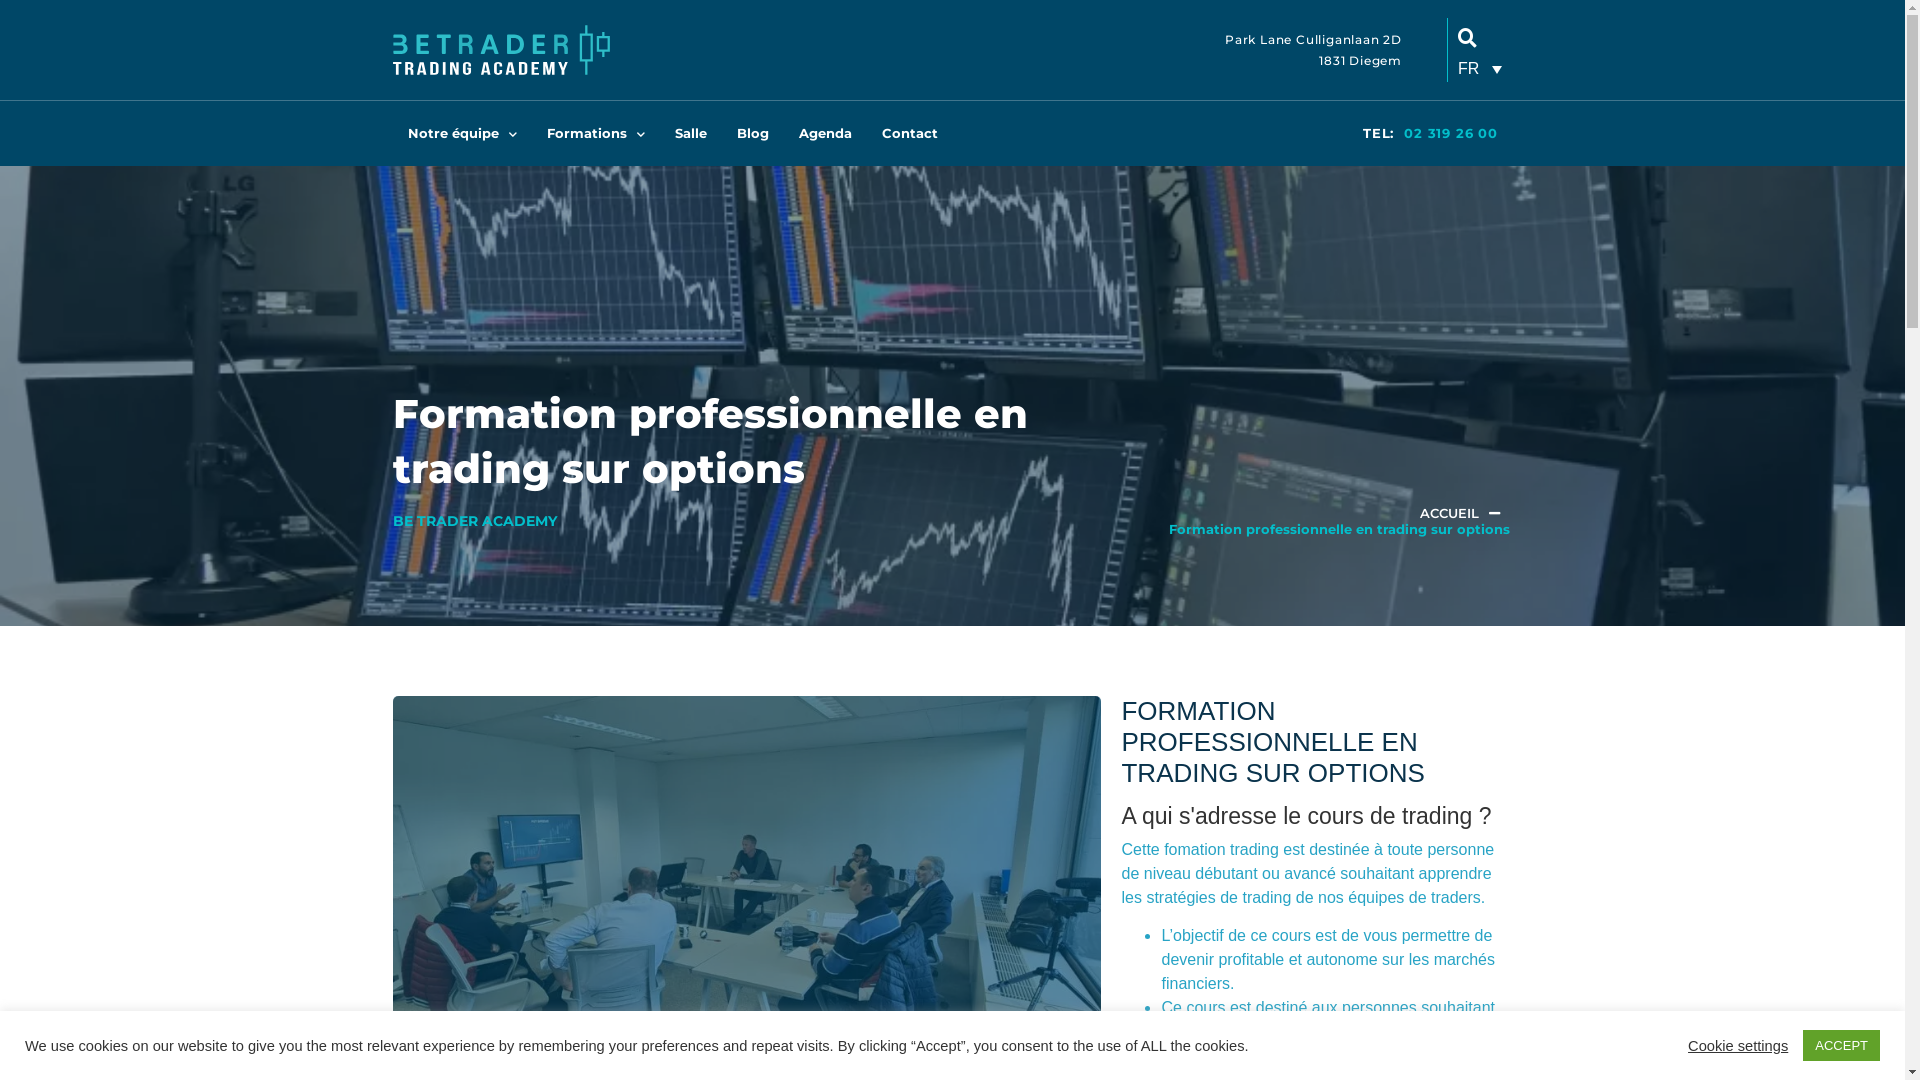  I want to click on Formations, so click(596, 134).